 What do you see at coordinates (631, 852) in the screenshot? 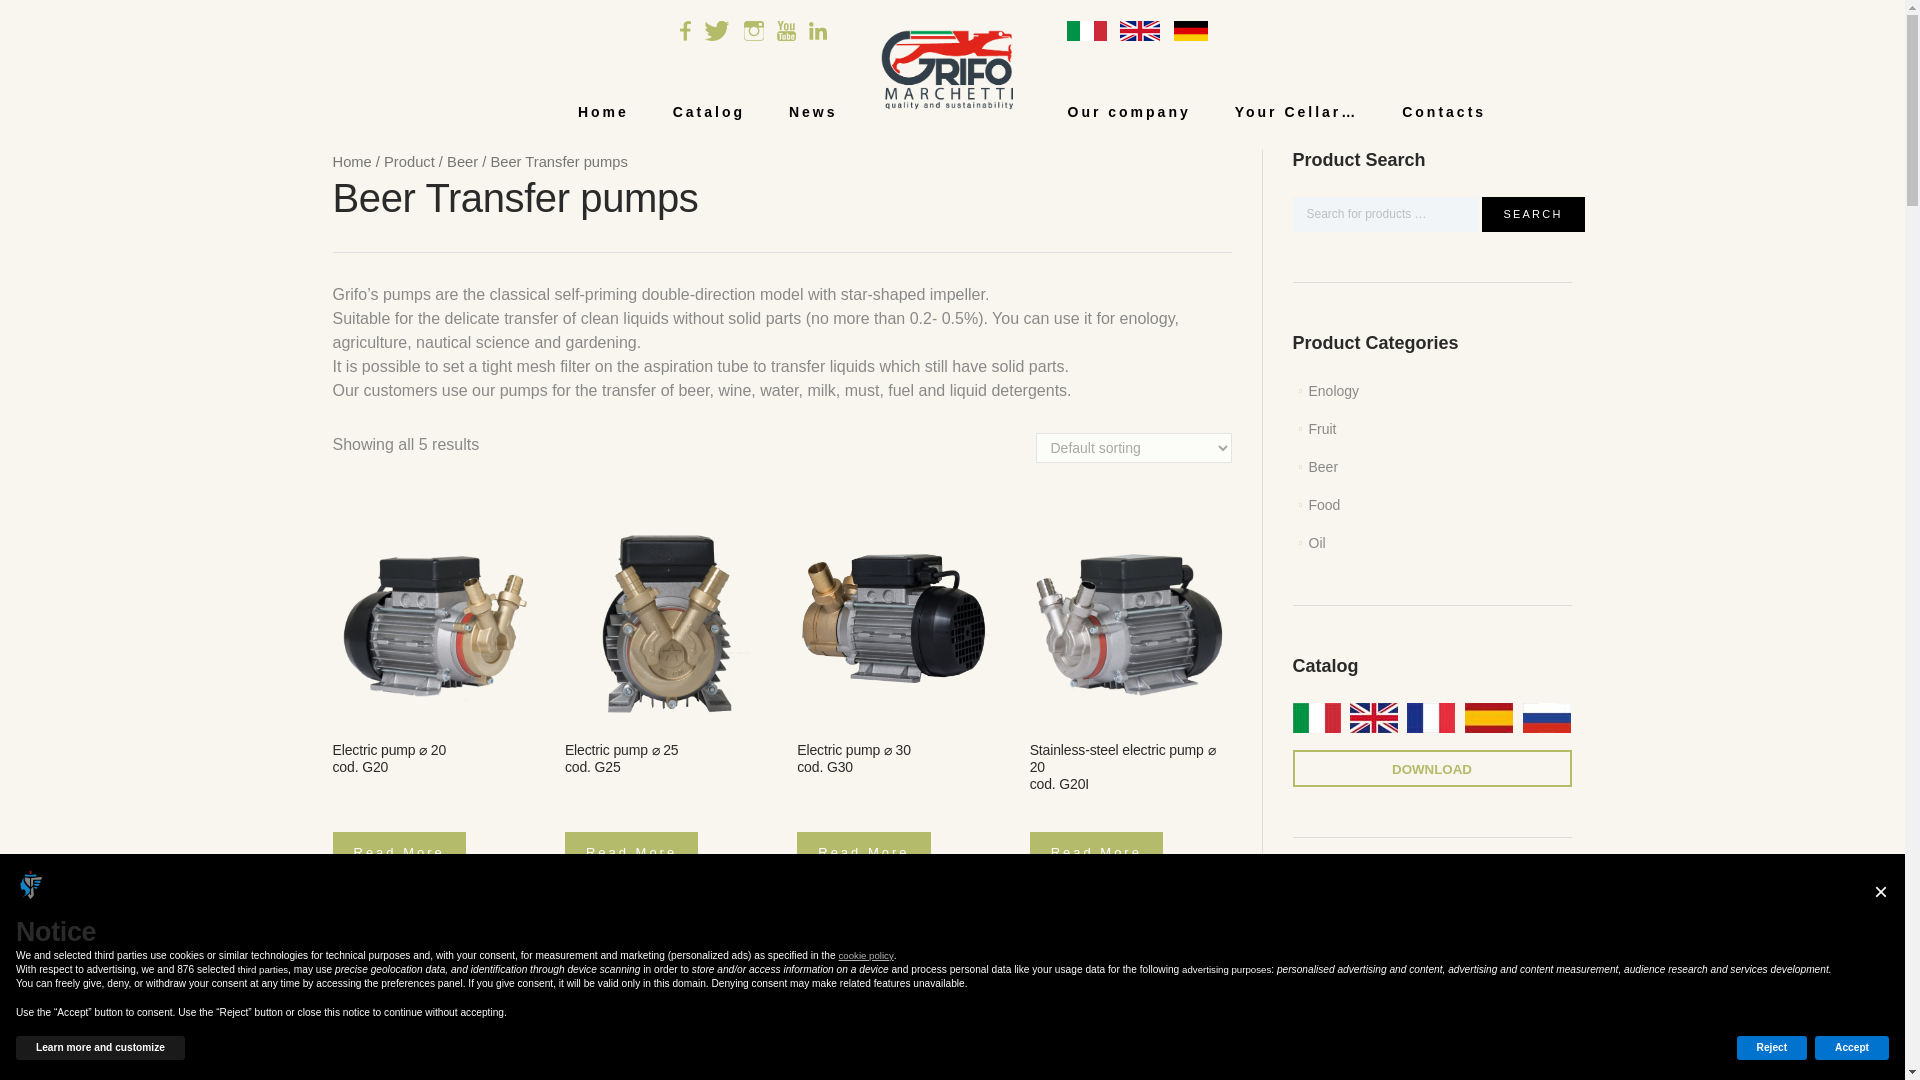
I see `Read More` at bounding box center [631, 852].